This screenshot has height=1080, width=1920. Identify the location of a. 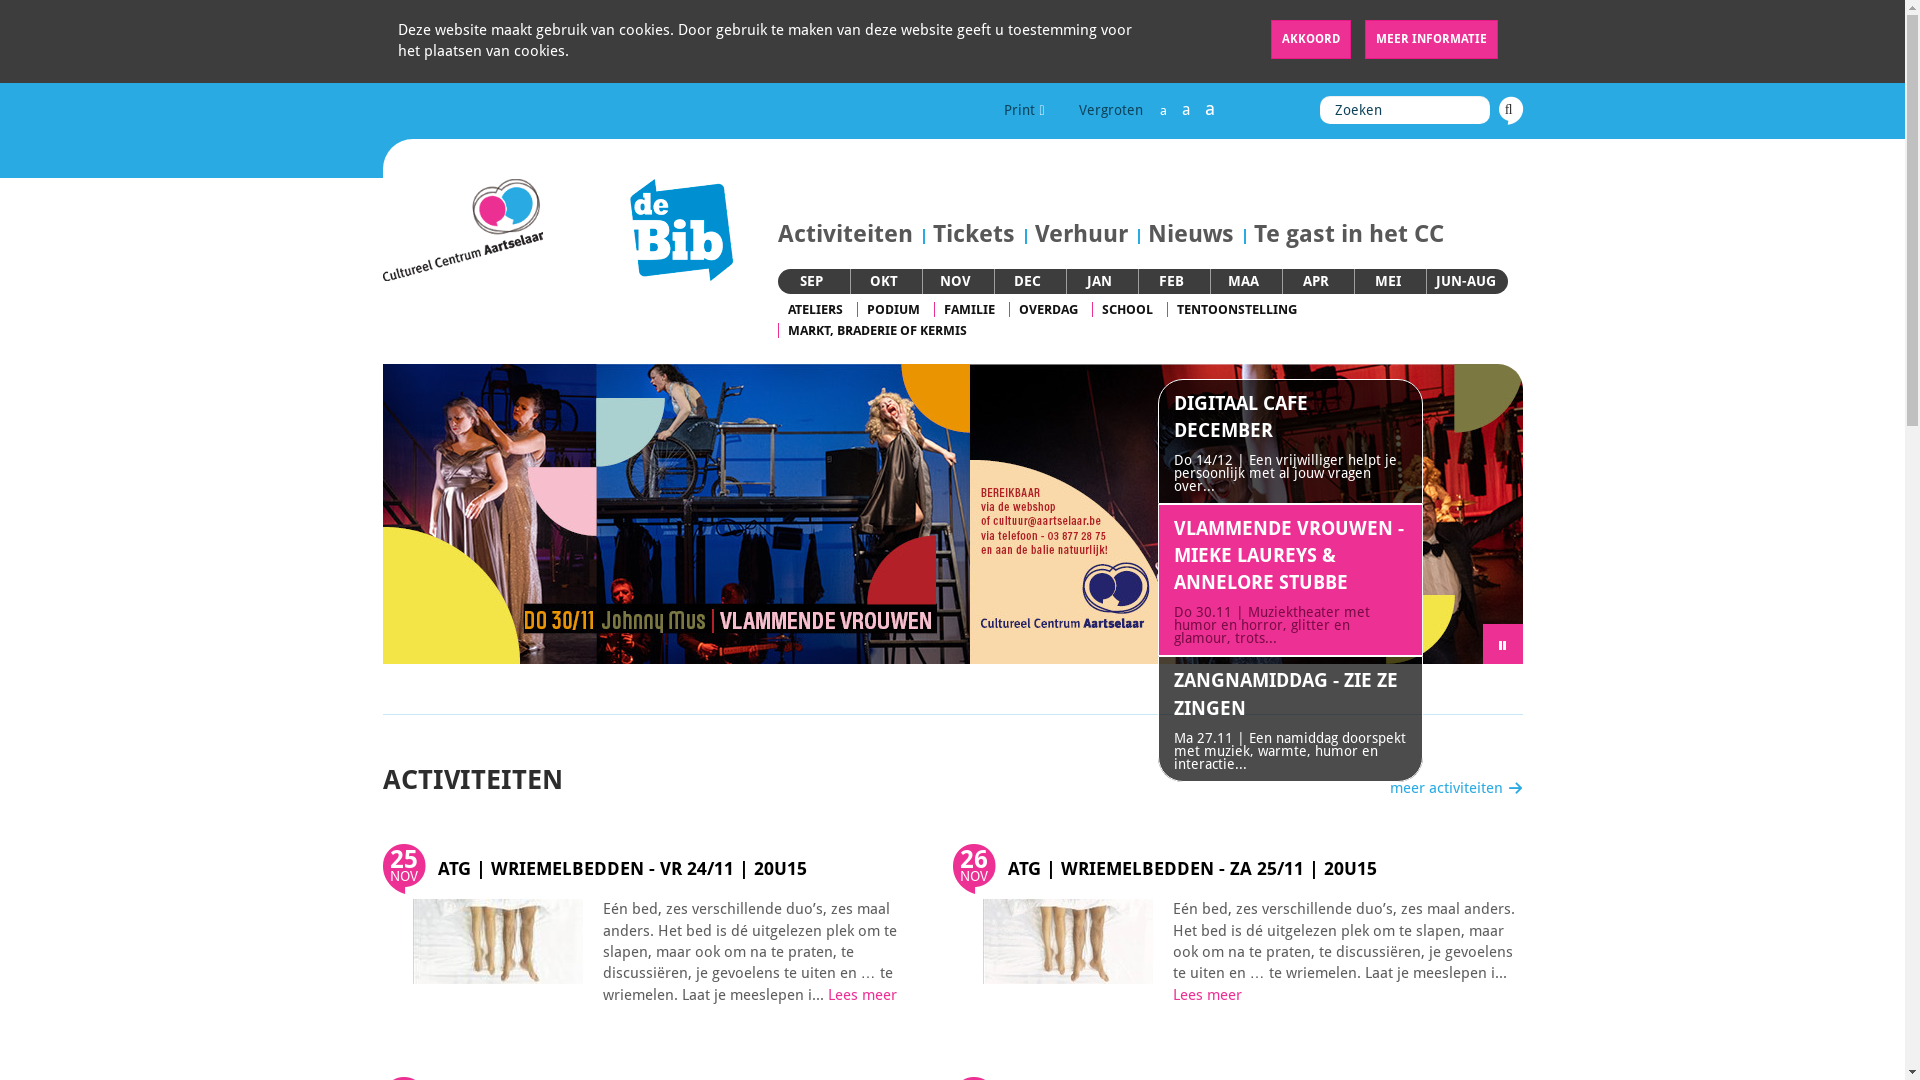
(1210, 108).